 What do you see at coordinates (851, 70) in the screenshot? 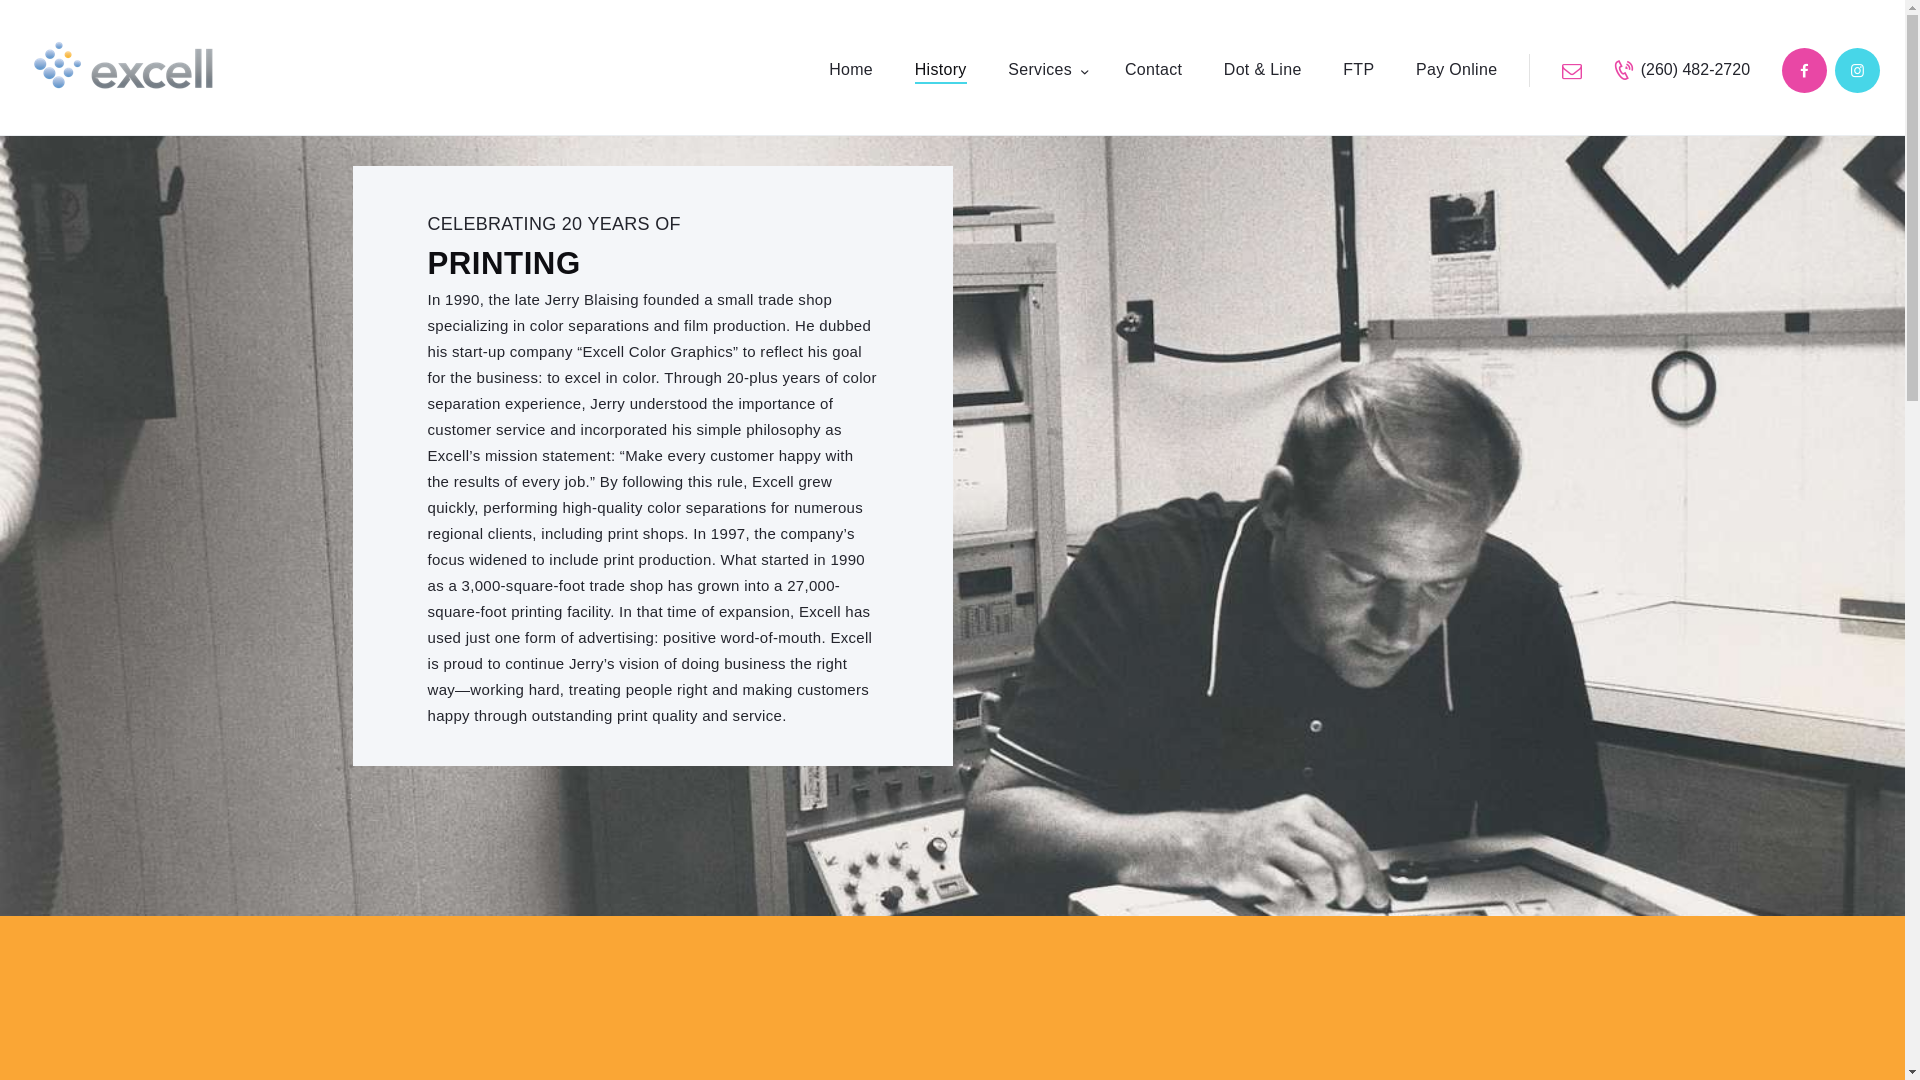
I see `Home` at bounding box center [851, 70].